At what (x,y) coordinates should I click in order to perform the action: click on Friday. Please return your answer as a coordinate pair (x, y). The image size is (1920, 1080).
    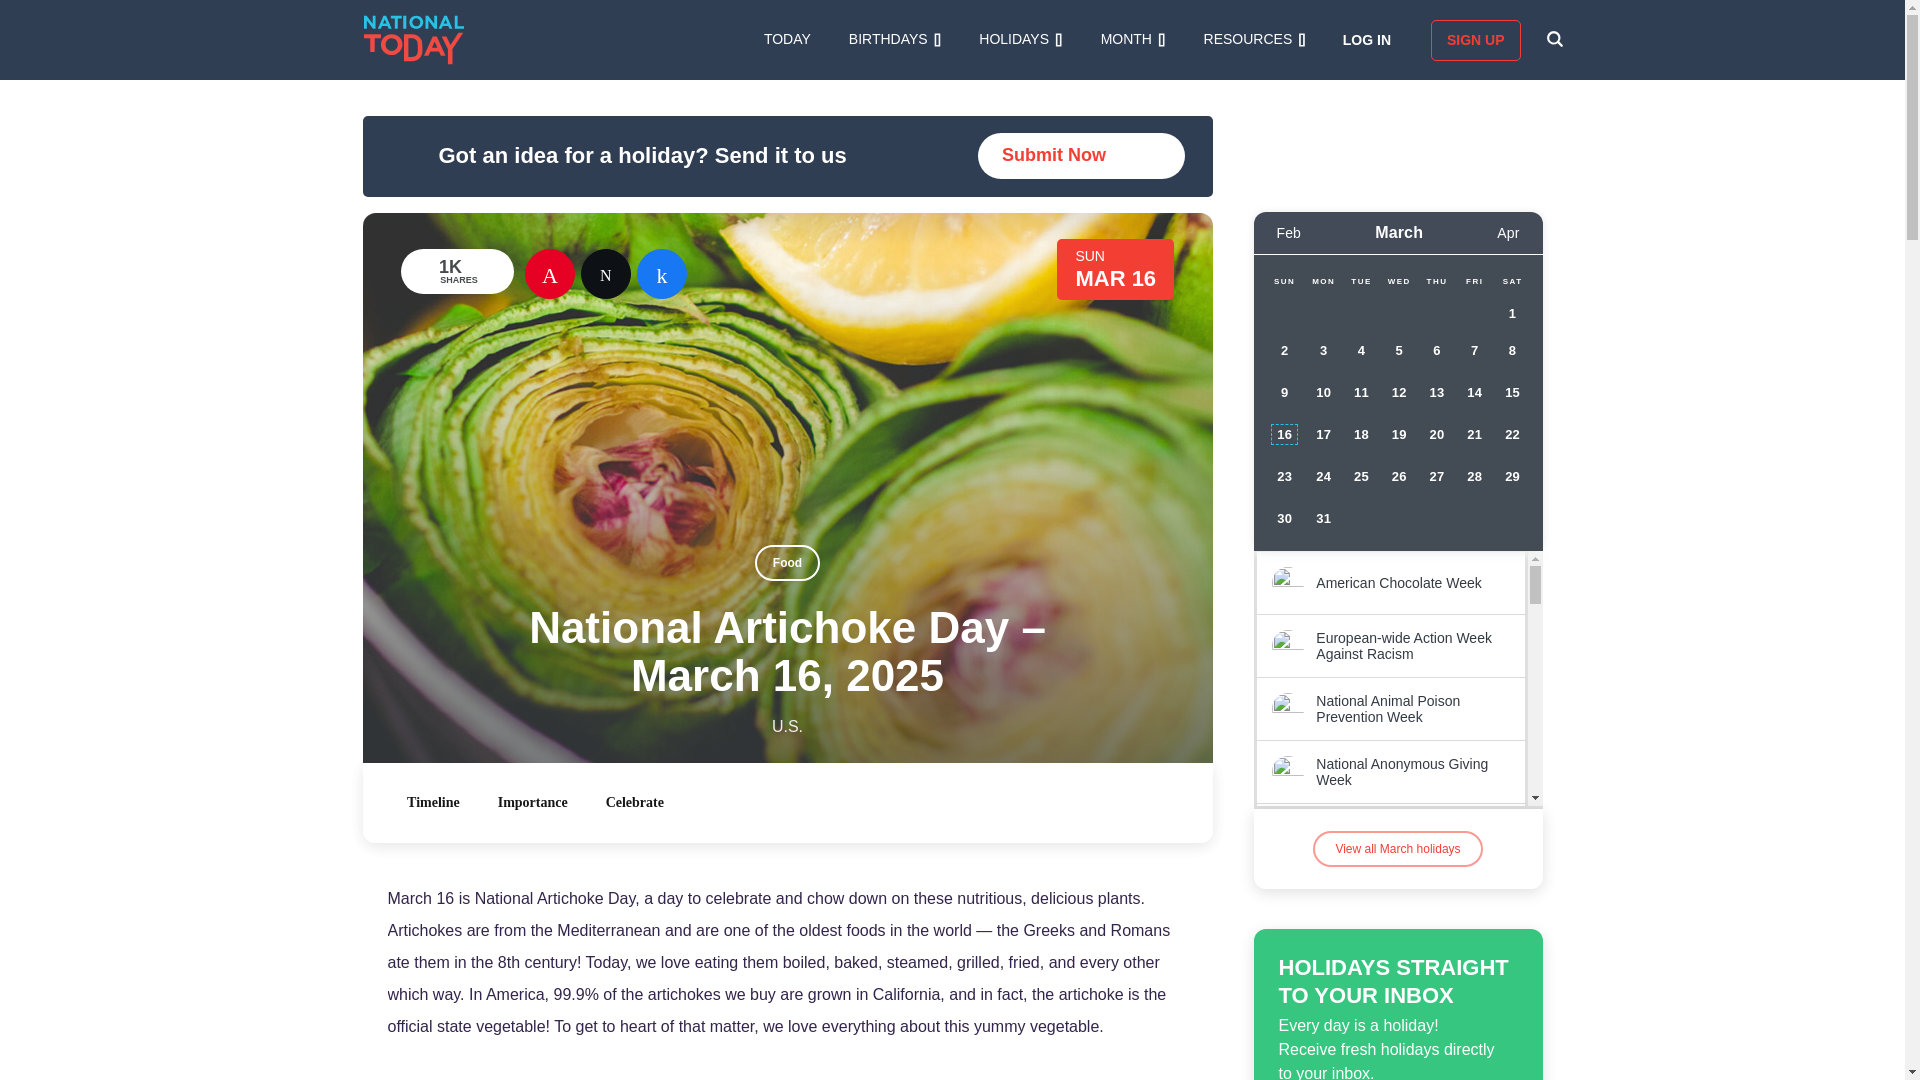
    Looking at the image, I should click on (1475, 282).